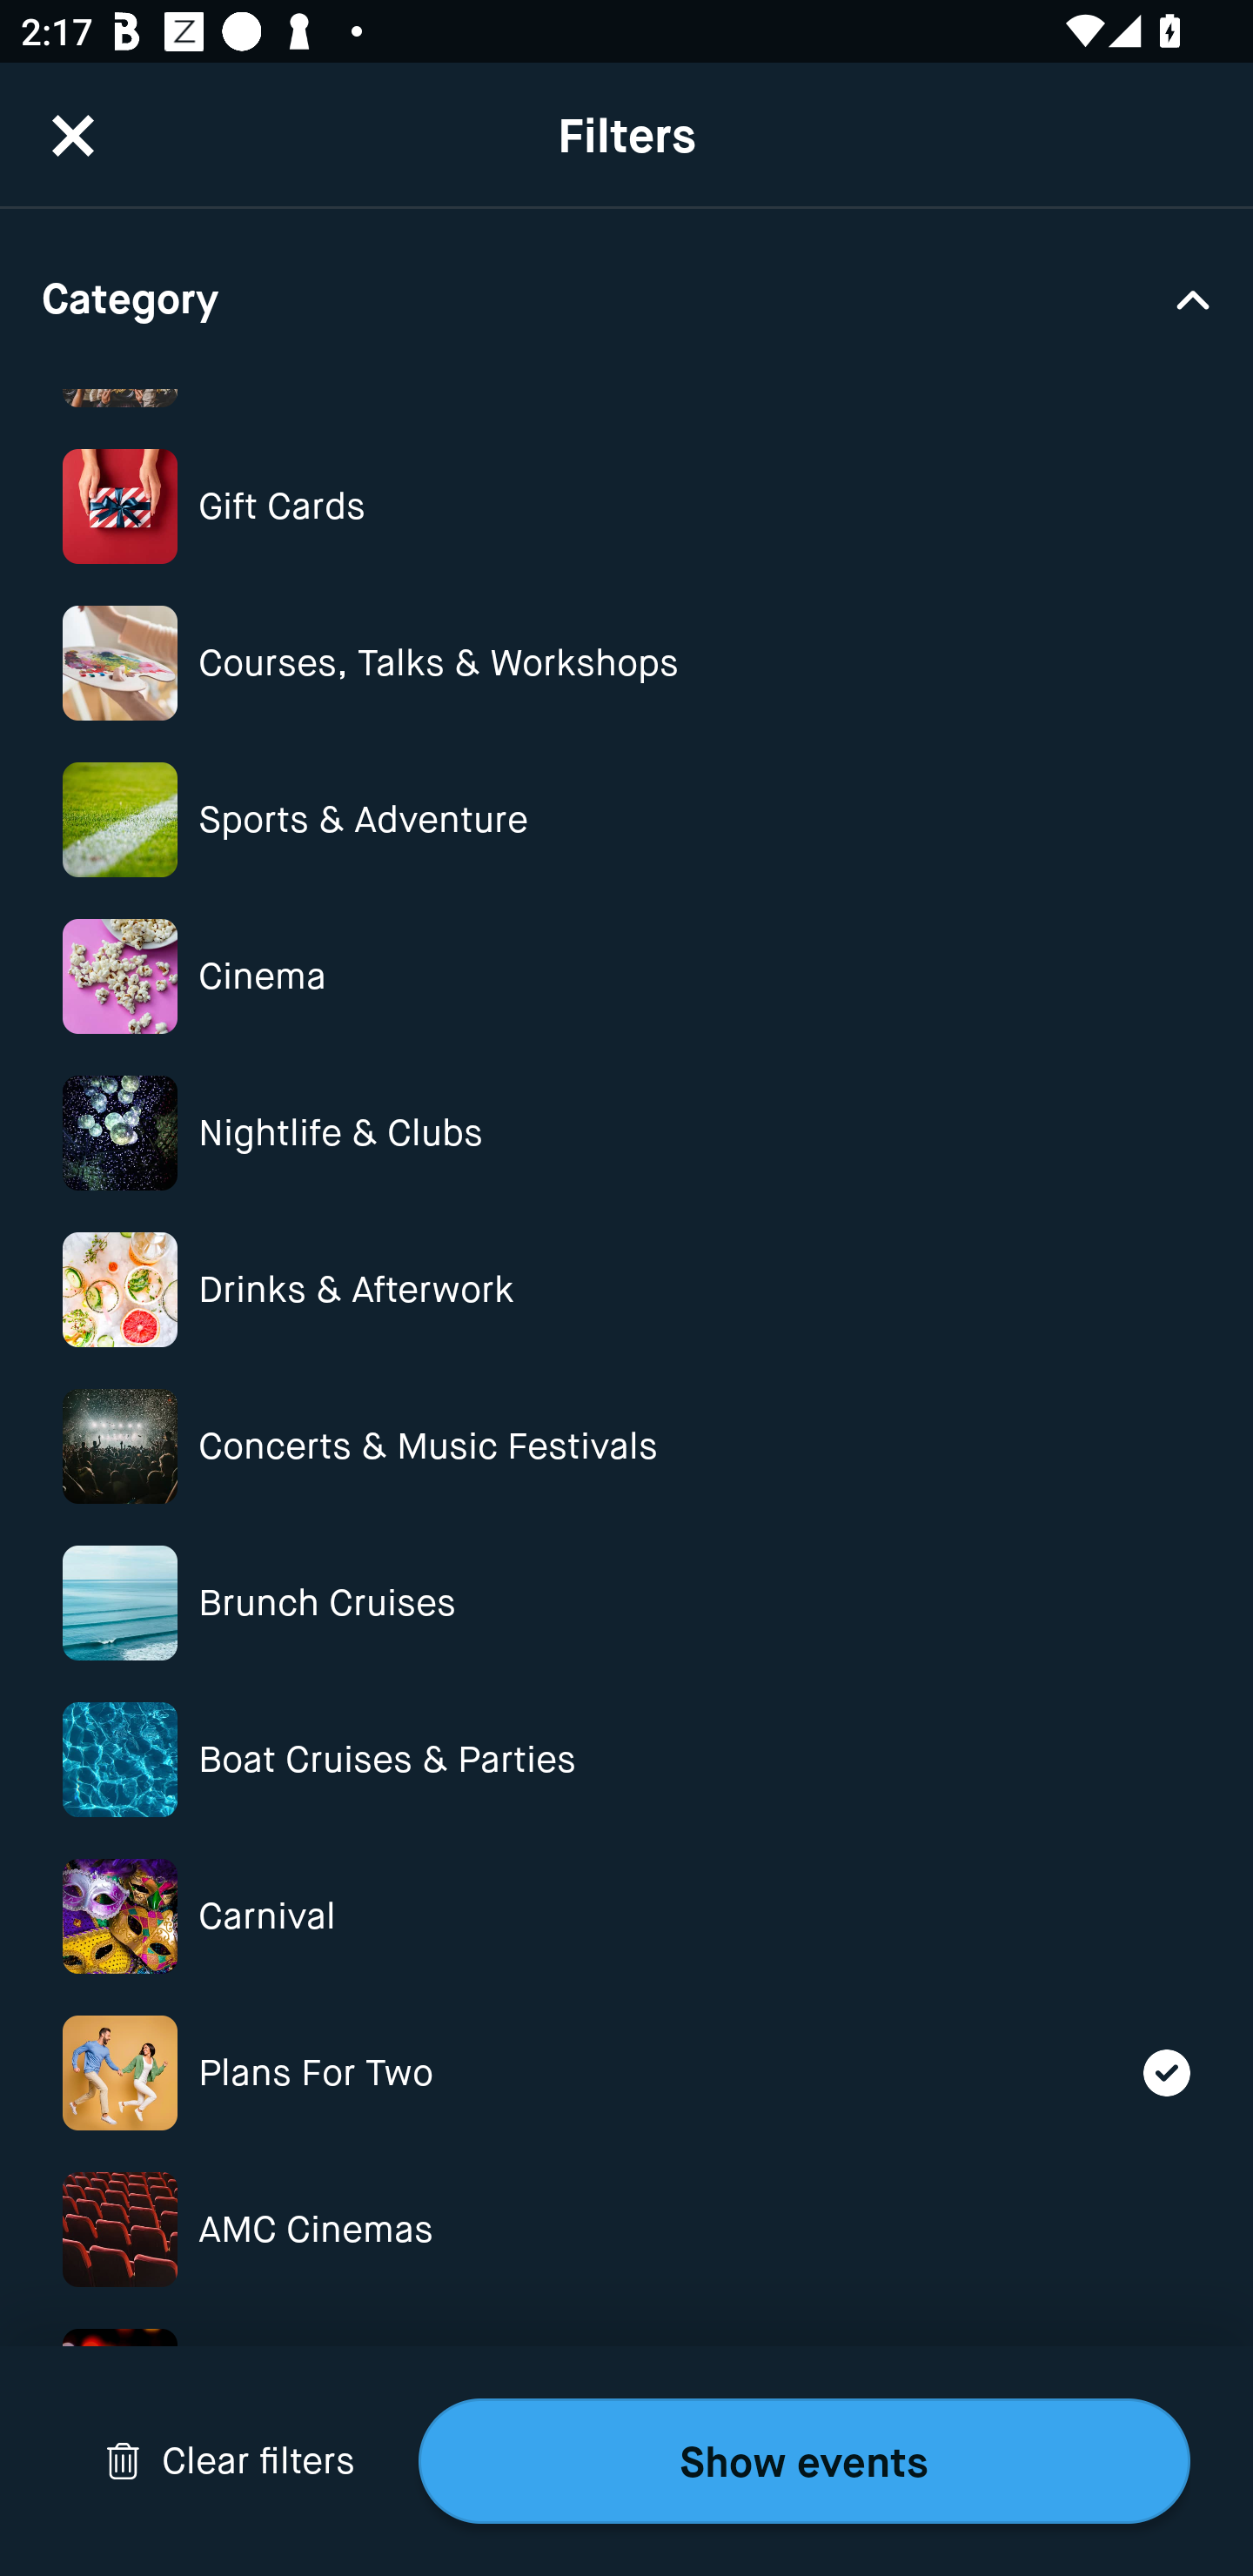 The width and height of the screenshot is (1253, 2576). What do you see at coordinates (626, 1759) in the screenshot?
I see `Category Image Boat Cruises & Parties` at bounding box center [626, 1759].